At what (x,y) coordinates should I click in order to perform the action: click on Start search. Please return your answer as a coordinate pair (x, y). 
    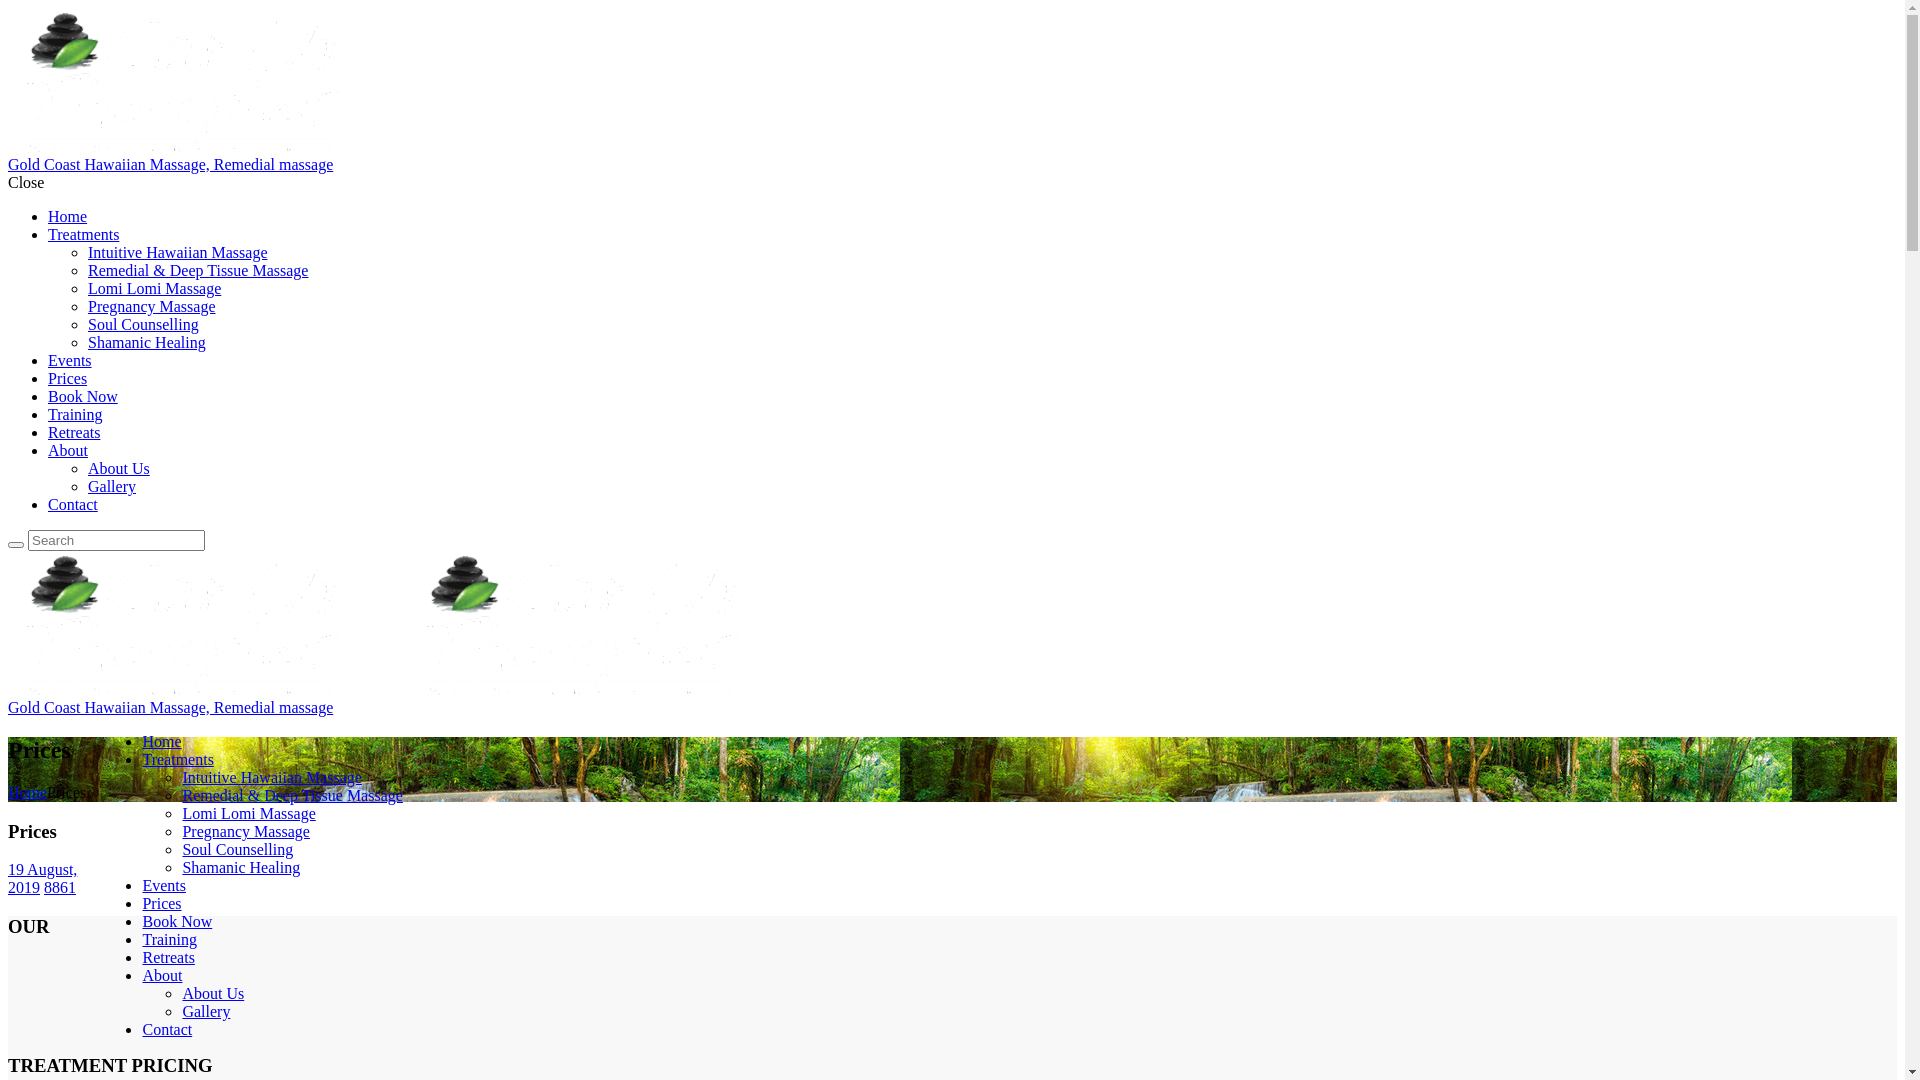
    Looking at the image, I should click on (16, 545).